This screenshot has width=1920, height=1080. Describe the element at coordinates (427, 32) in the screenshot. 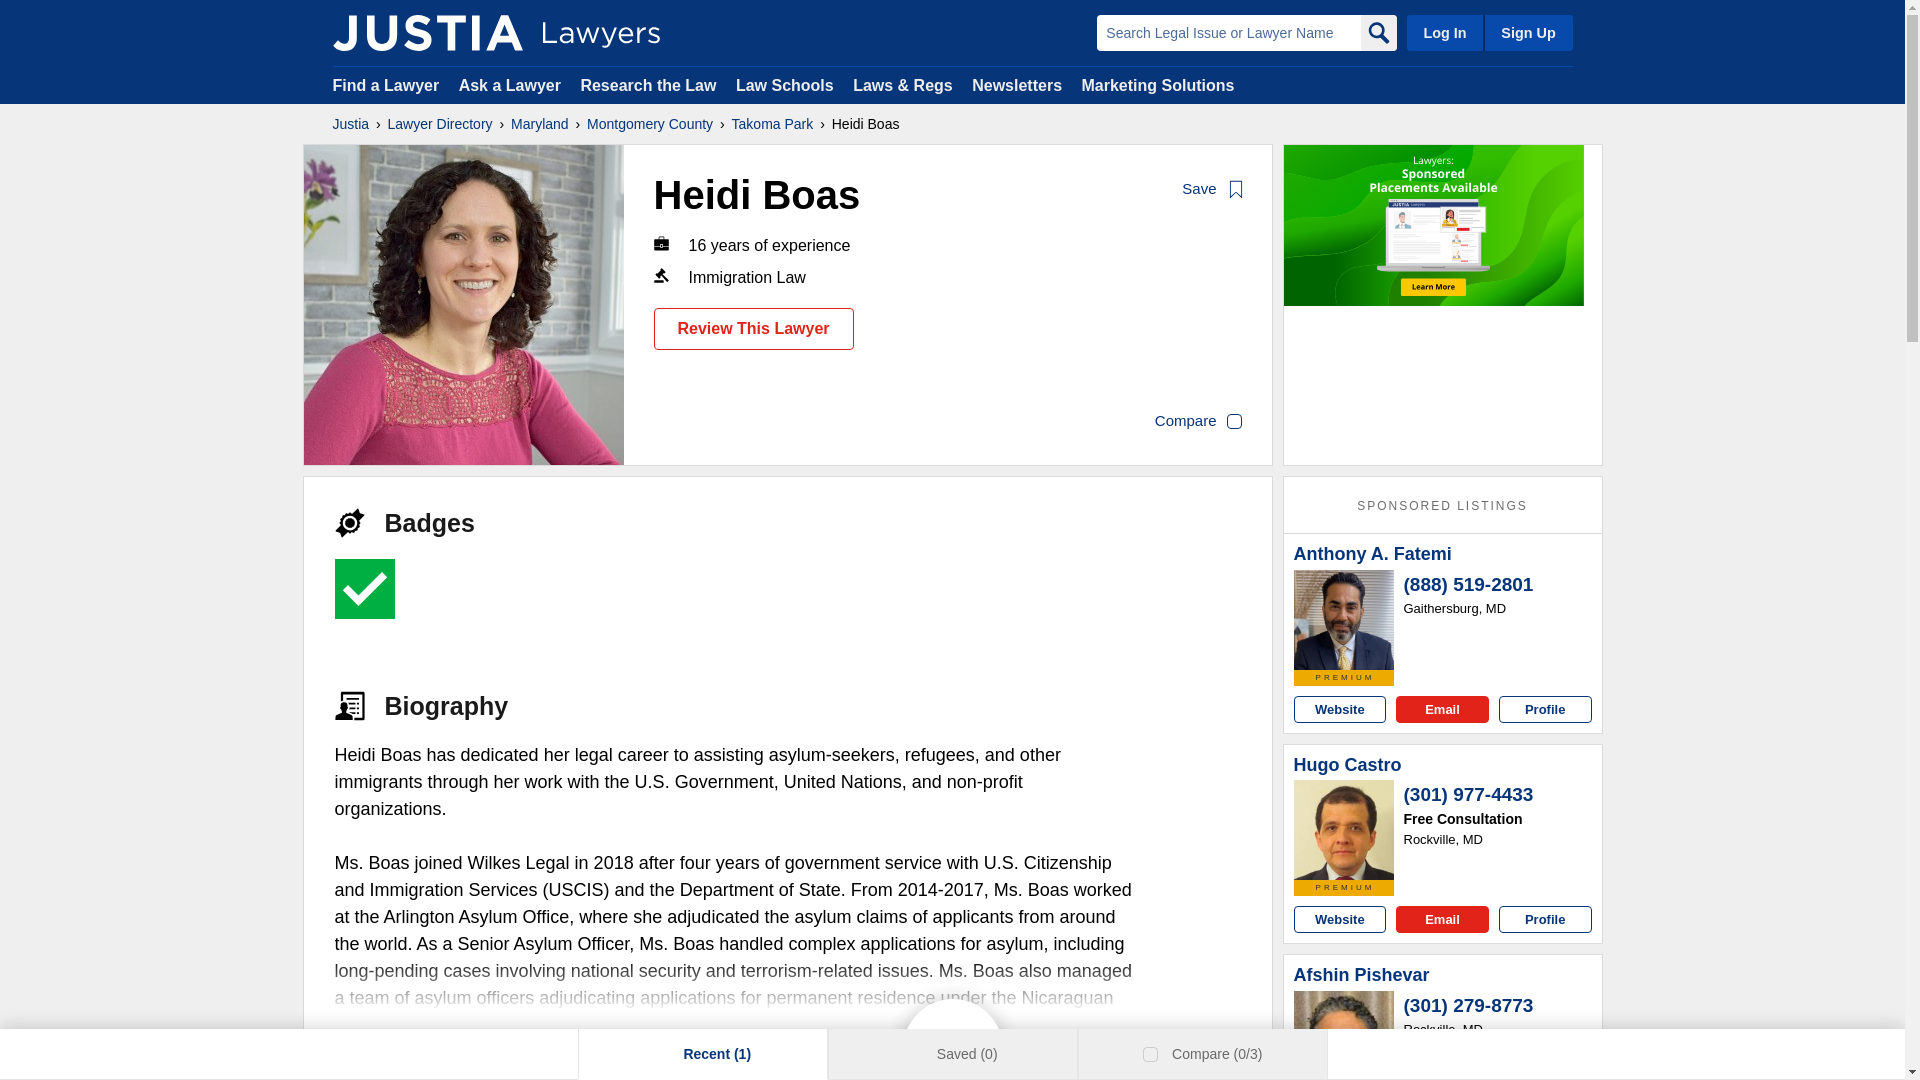

I see `Justia Lawyer Directory` at that location.